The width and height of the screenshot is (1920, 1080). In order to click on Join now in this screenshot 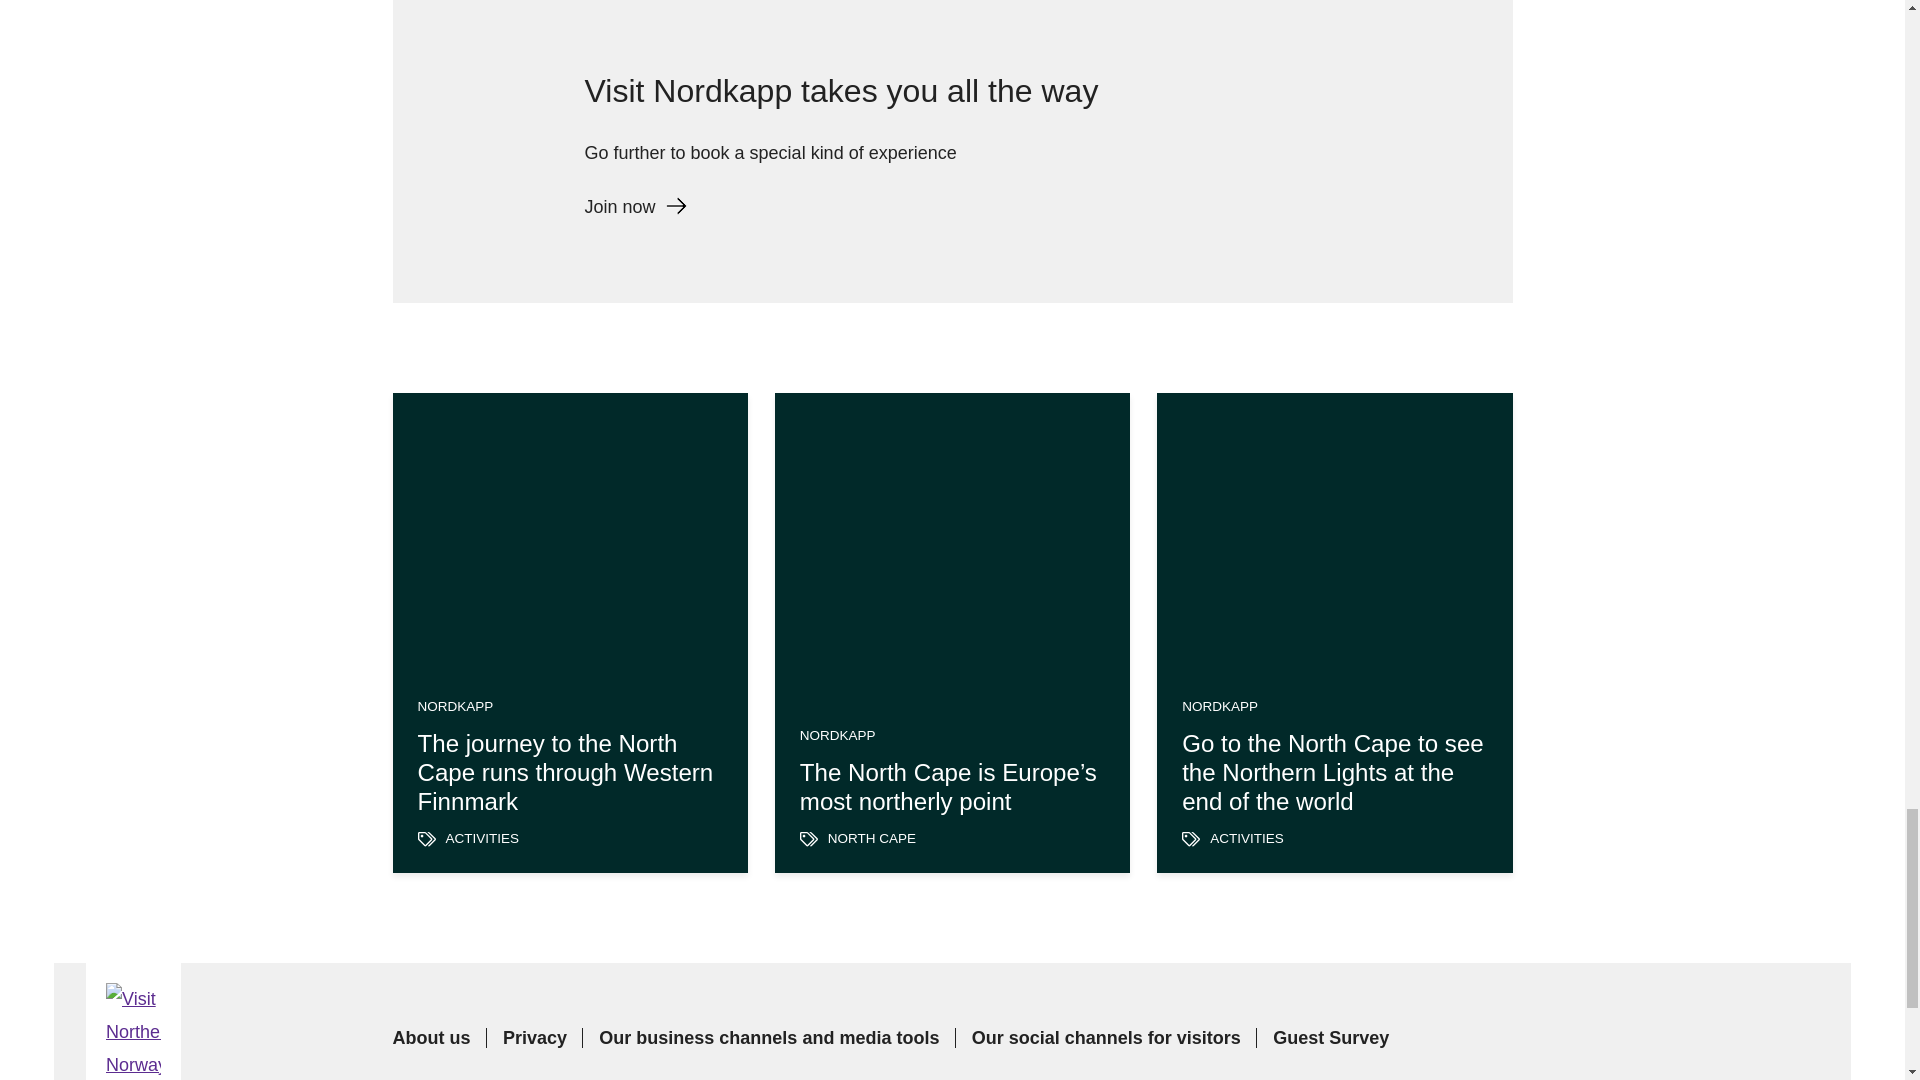, I will do `click(634, 207)`.